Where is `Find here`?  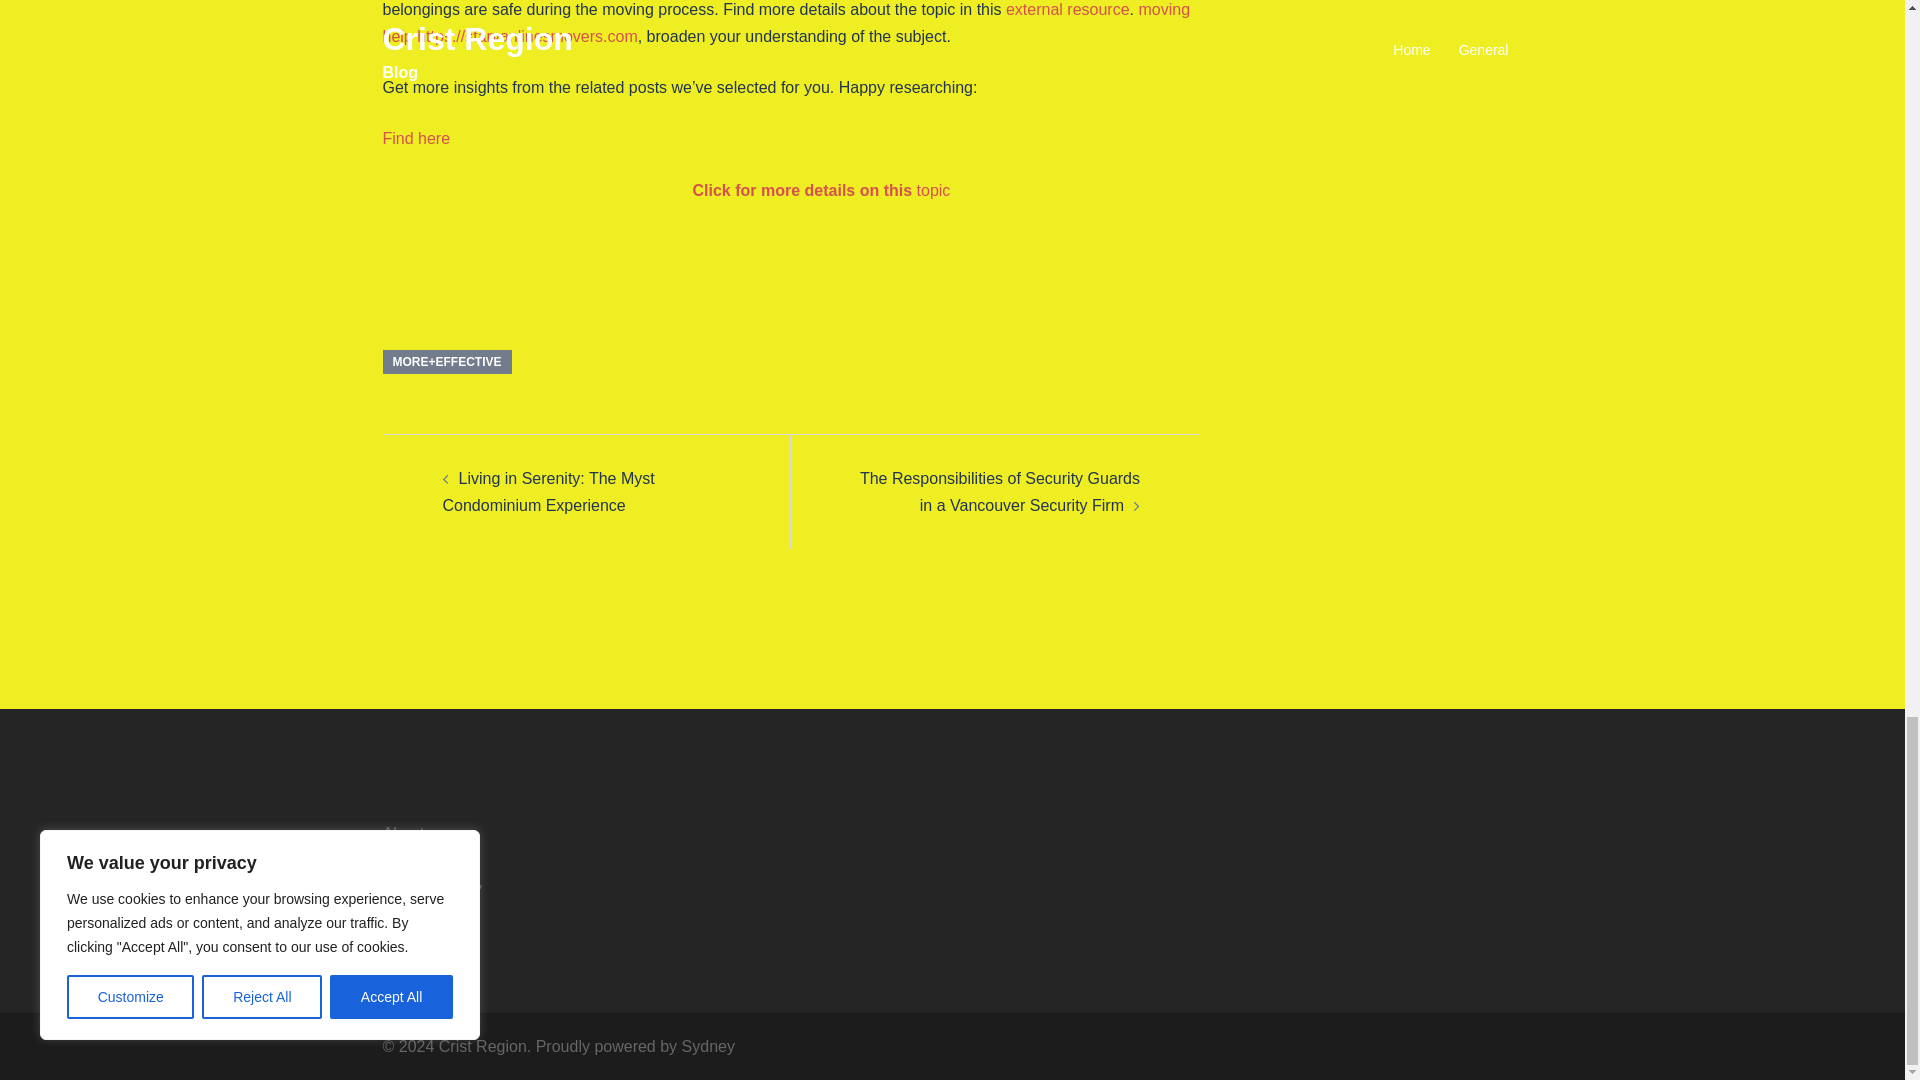 Find here is located at coordinates (416, 138).